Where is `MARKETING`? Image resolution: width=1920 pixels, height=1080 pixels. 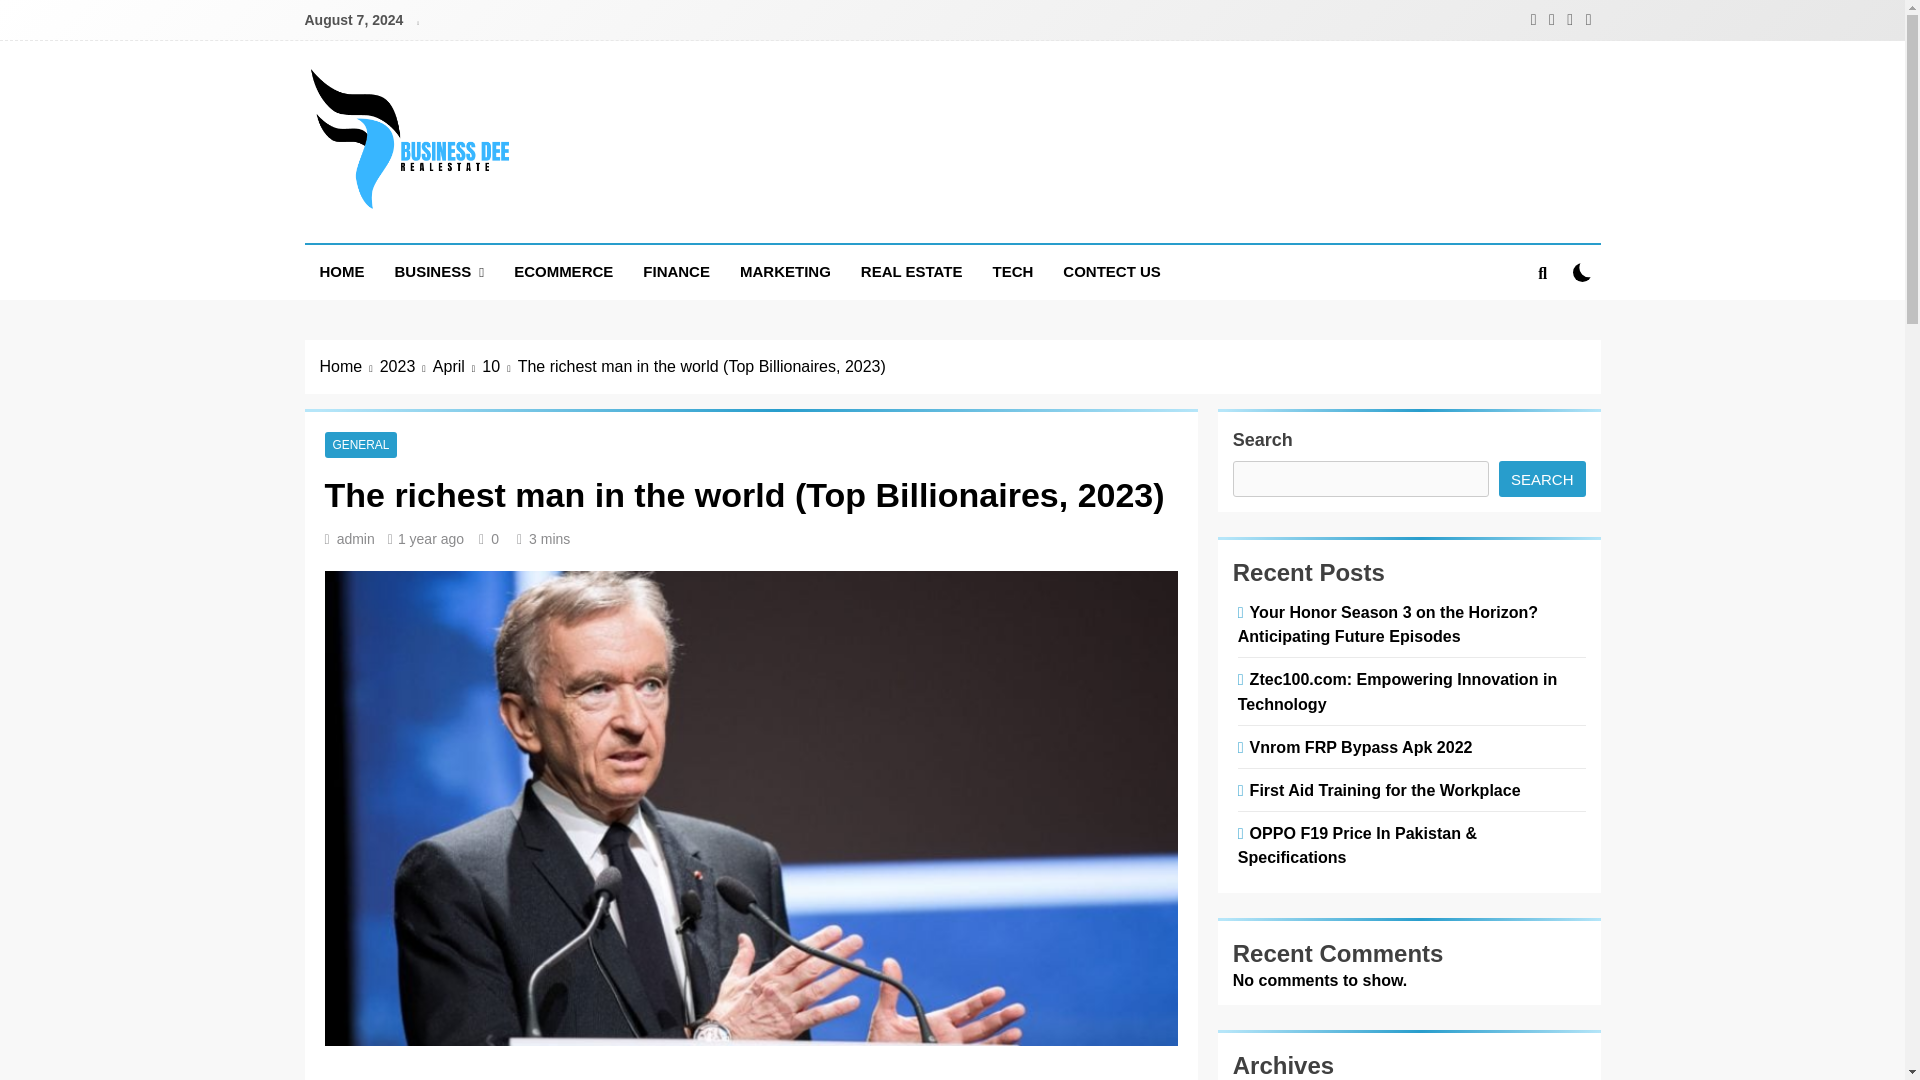 MARKETING is located at coordinates (786, 272).